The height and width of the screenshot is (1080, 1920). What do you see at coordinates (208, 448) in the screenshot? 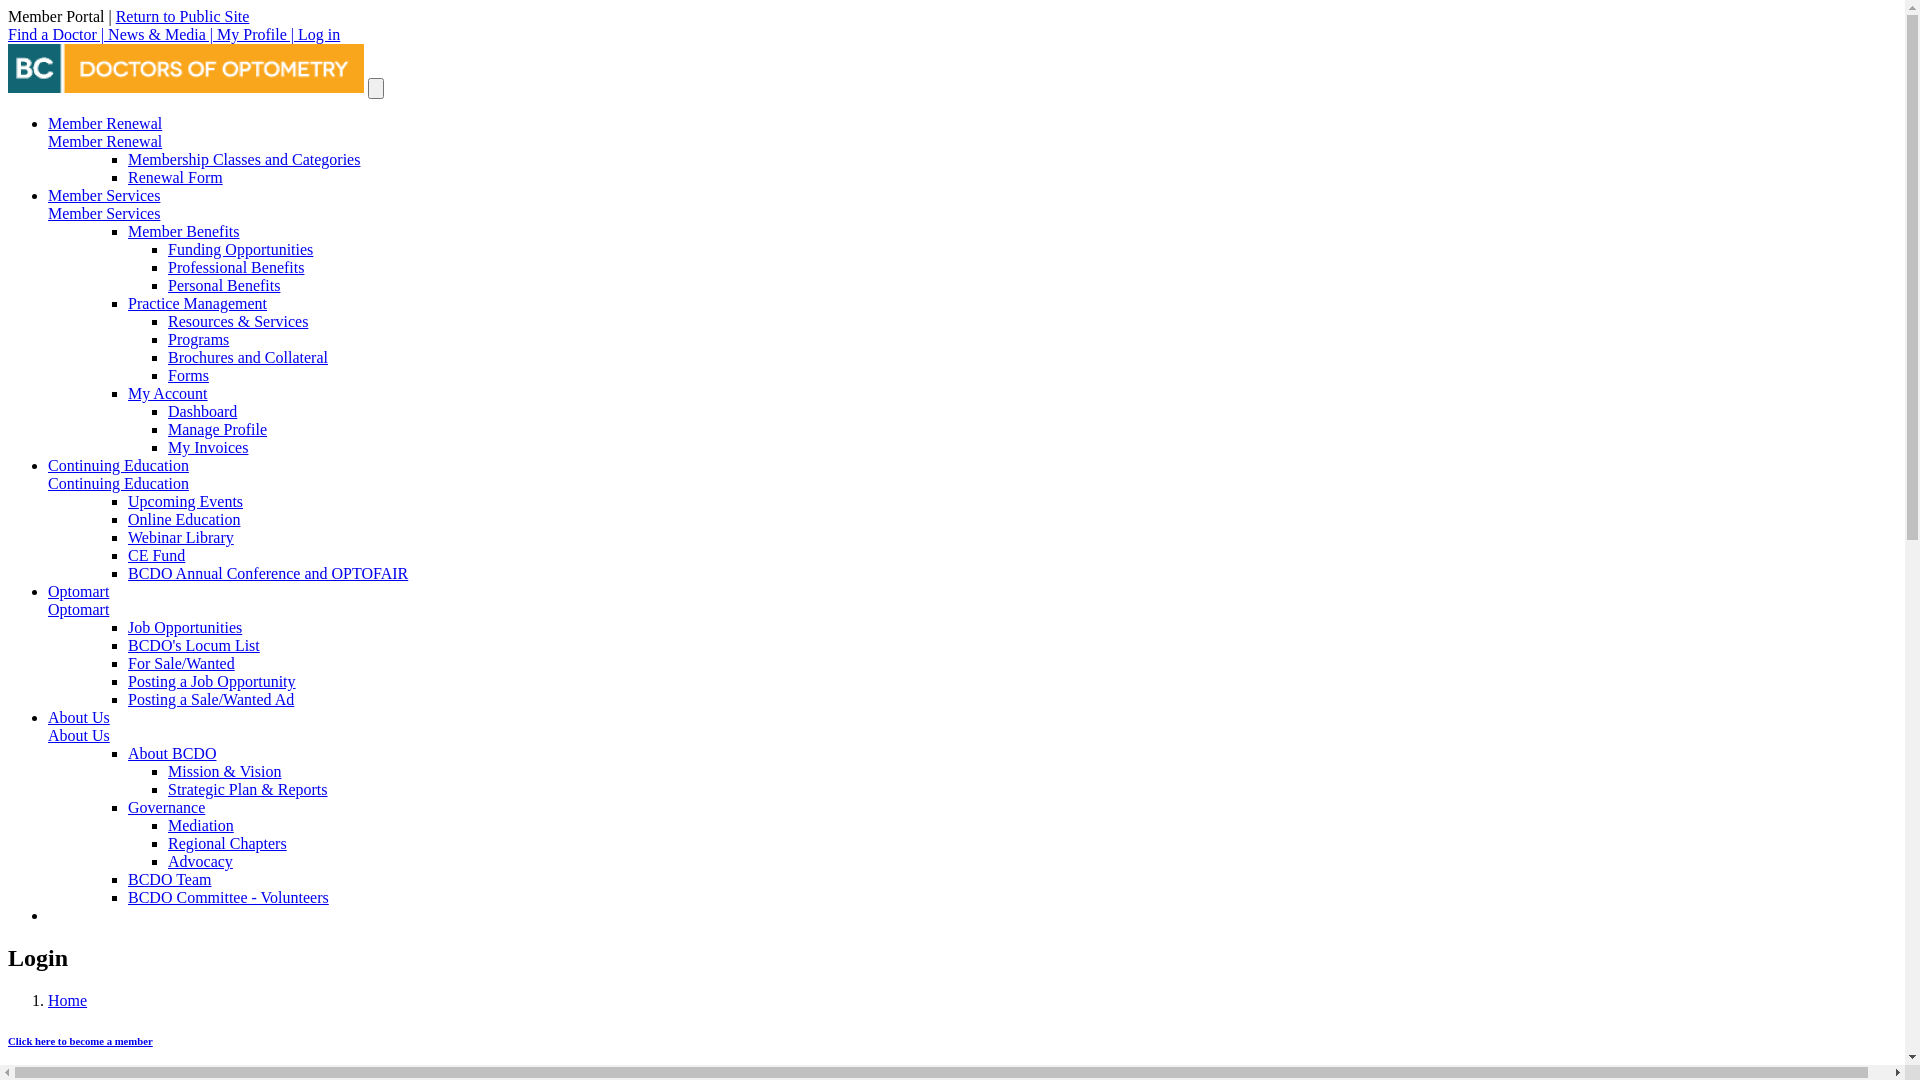
I see `My Invoices` at bounding box center [208, 448].